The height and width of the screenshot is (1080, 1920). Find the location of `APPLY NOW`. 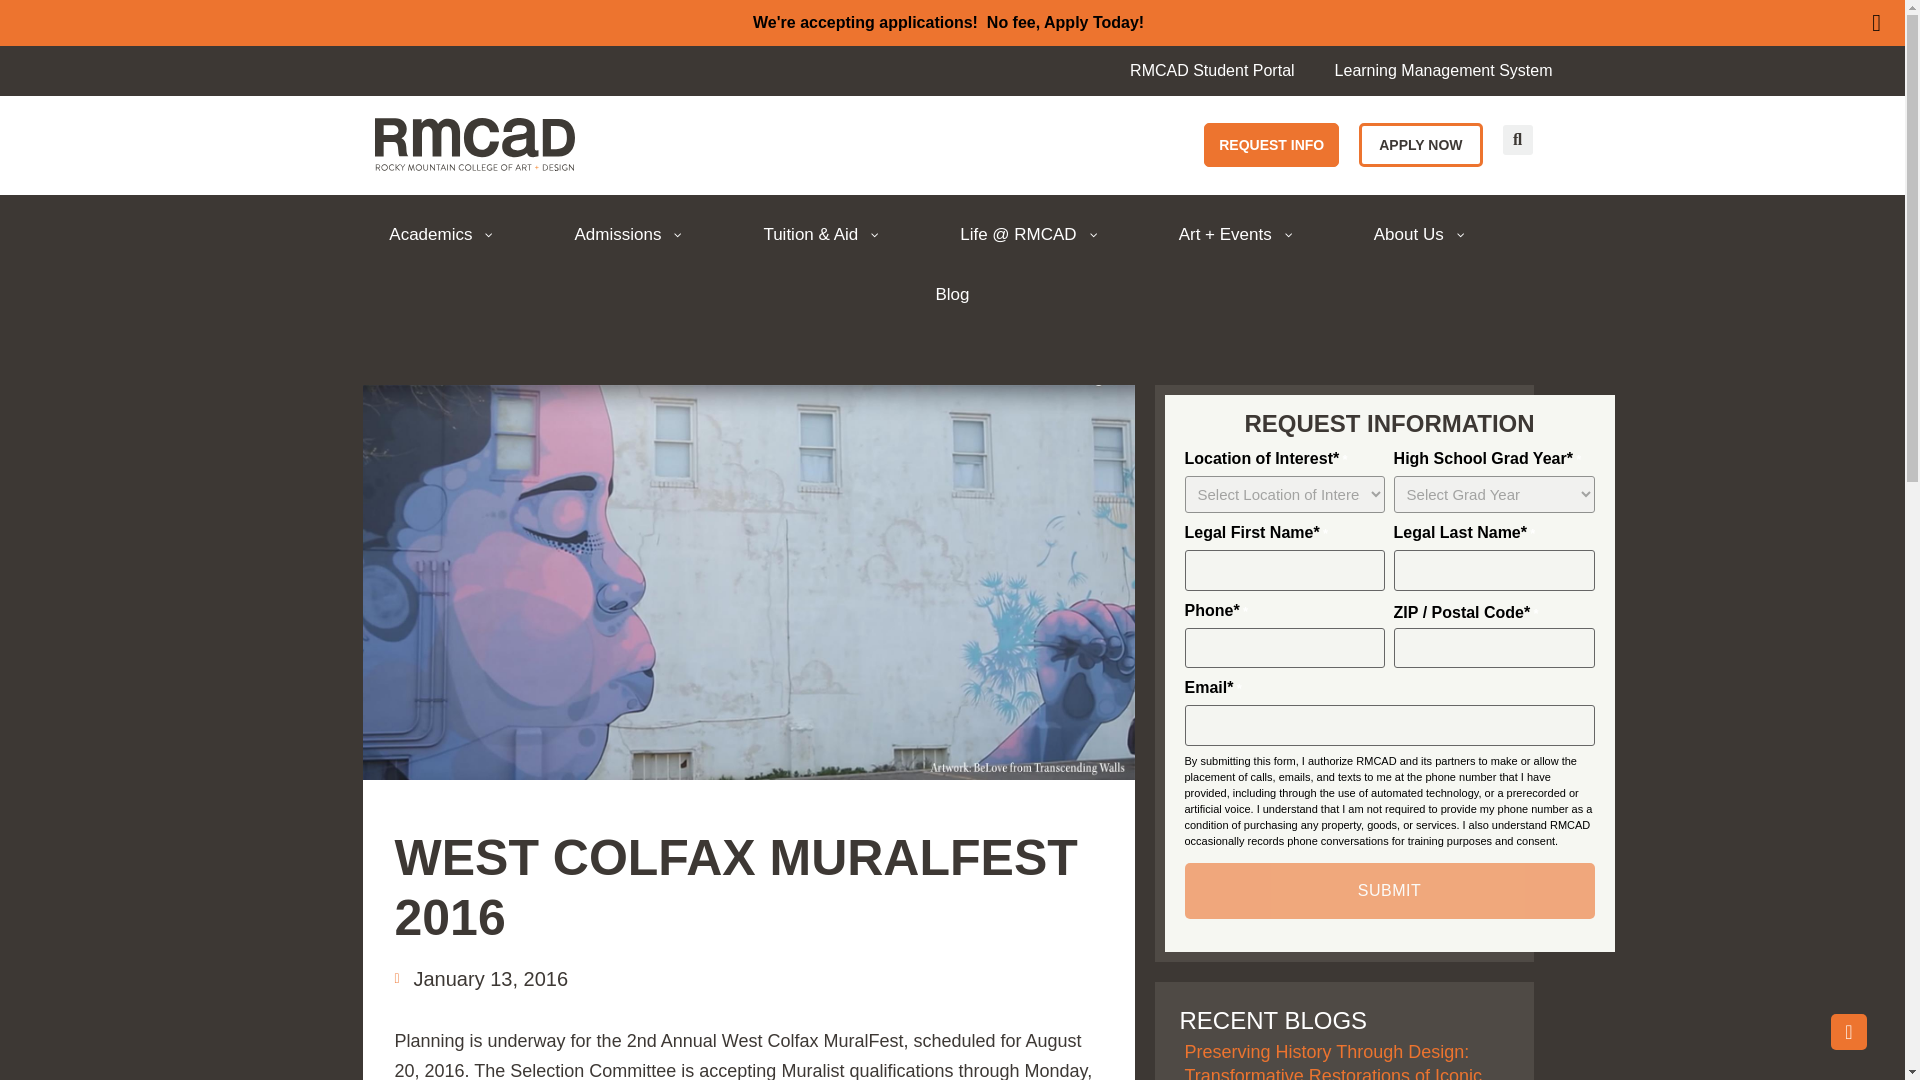

APPLY NOW is located at coordinates (1420, 145).